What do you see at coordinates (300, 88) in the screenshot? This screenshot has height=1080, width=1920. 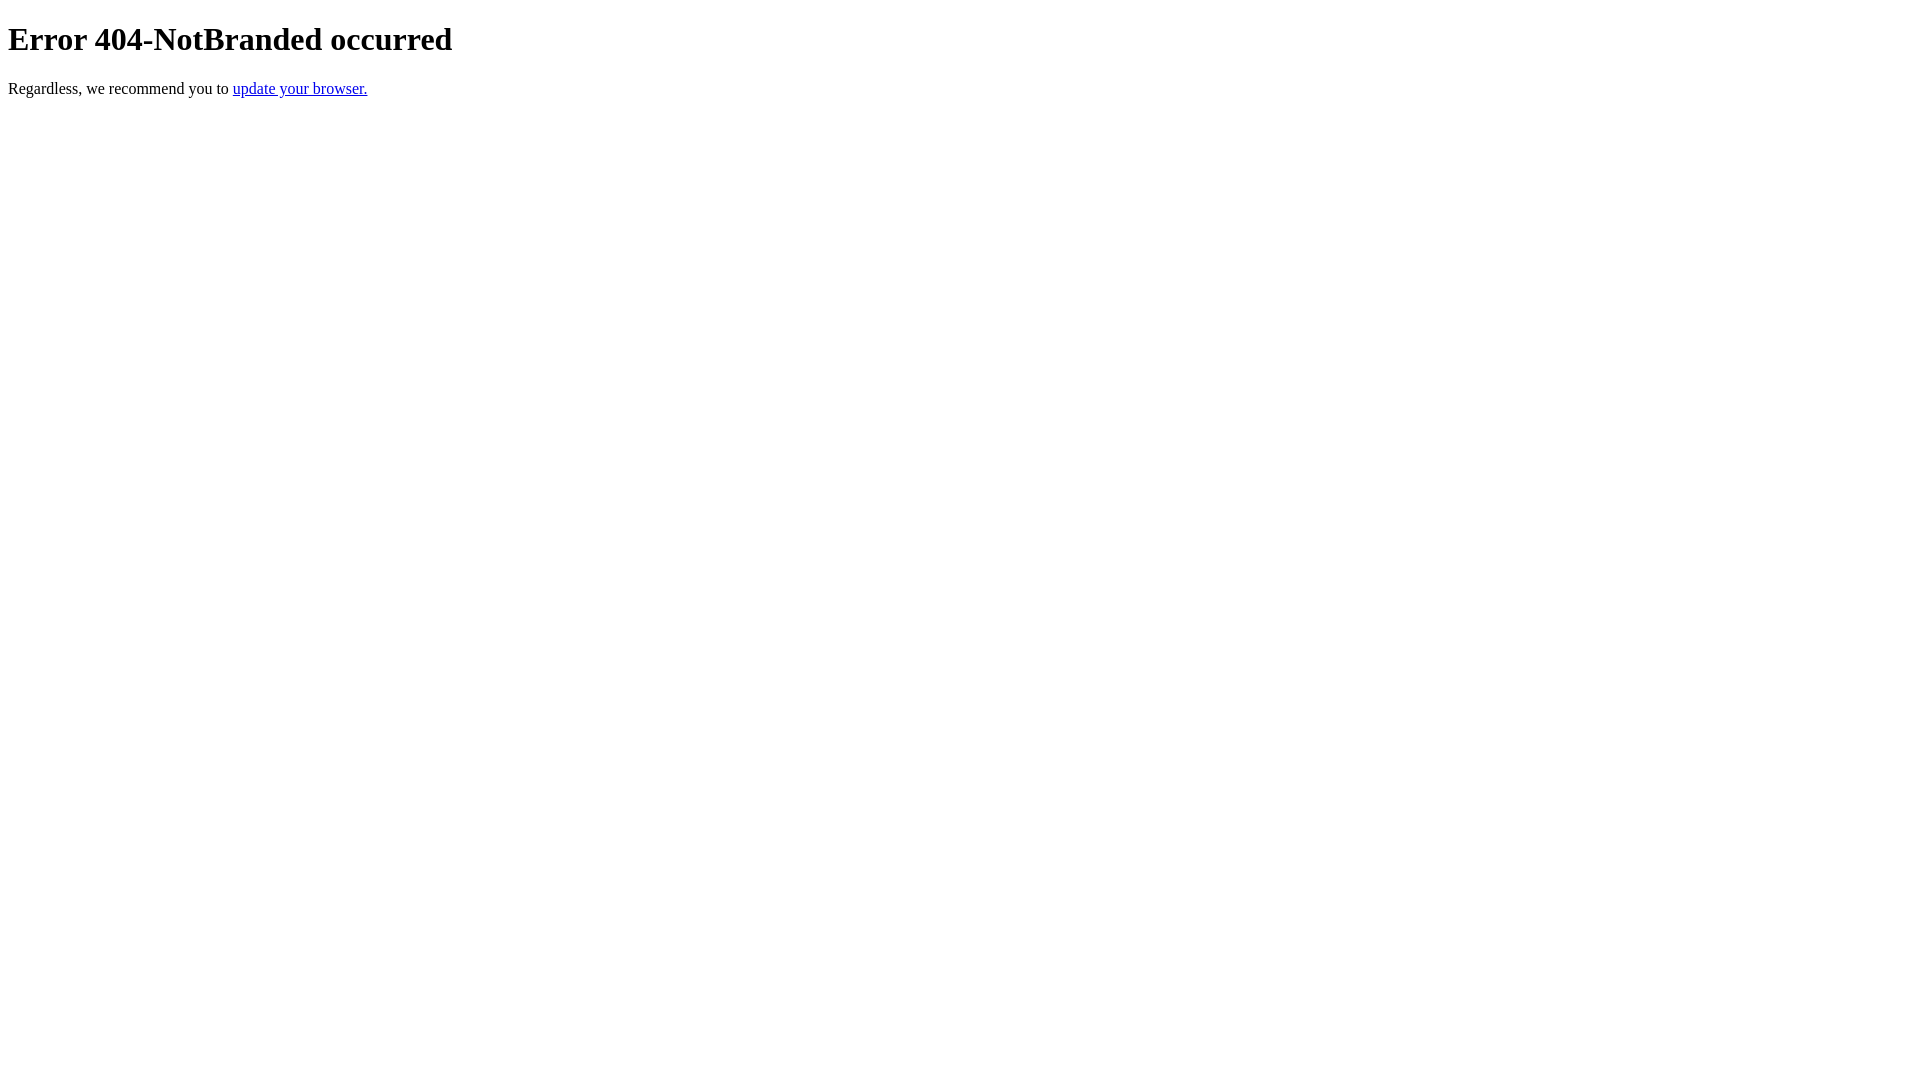 I see `update your browser.` at bounding box center [300, 88].